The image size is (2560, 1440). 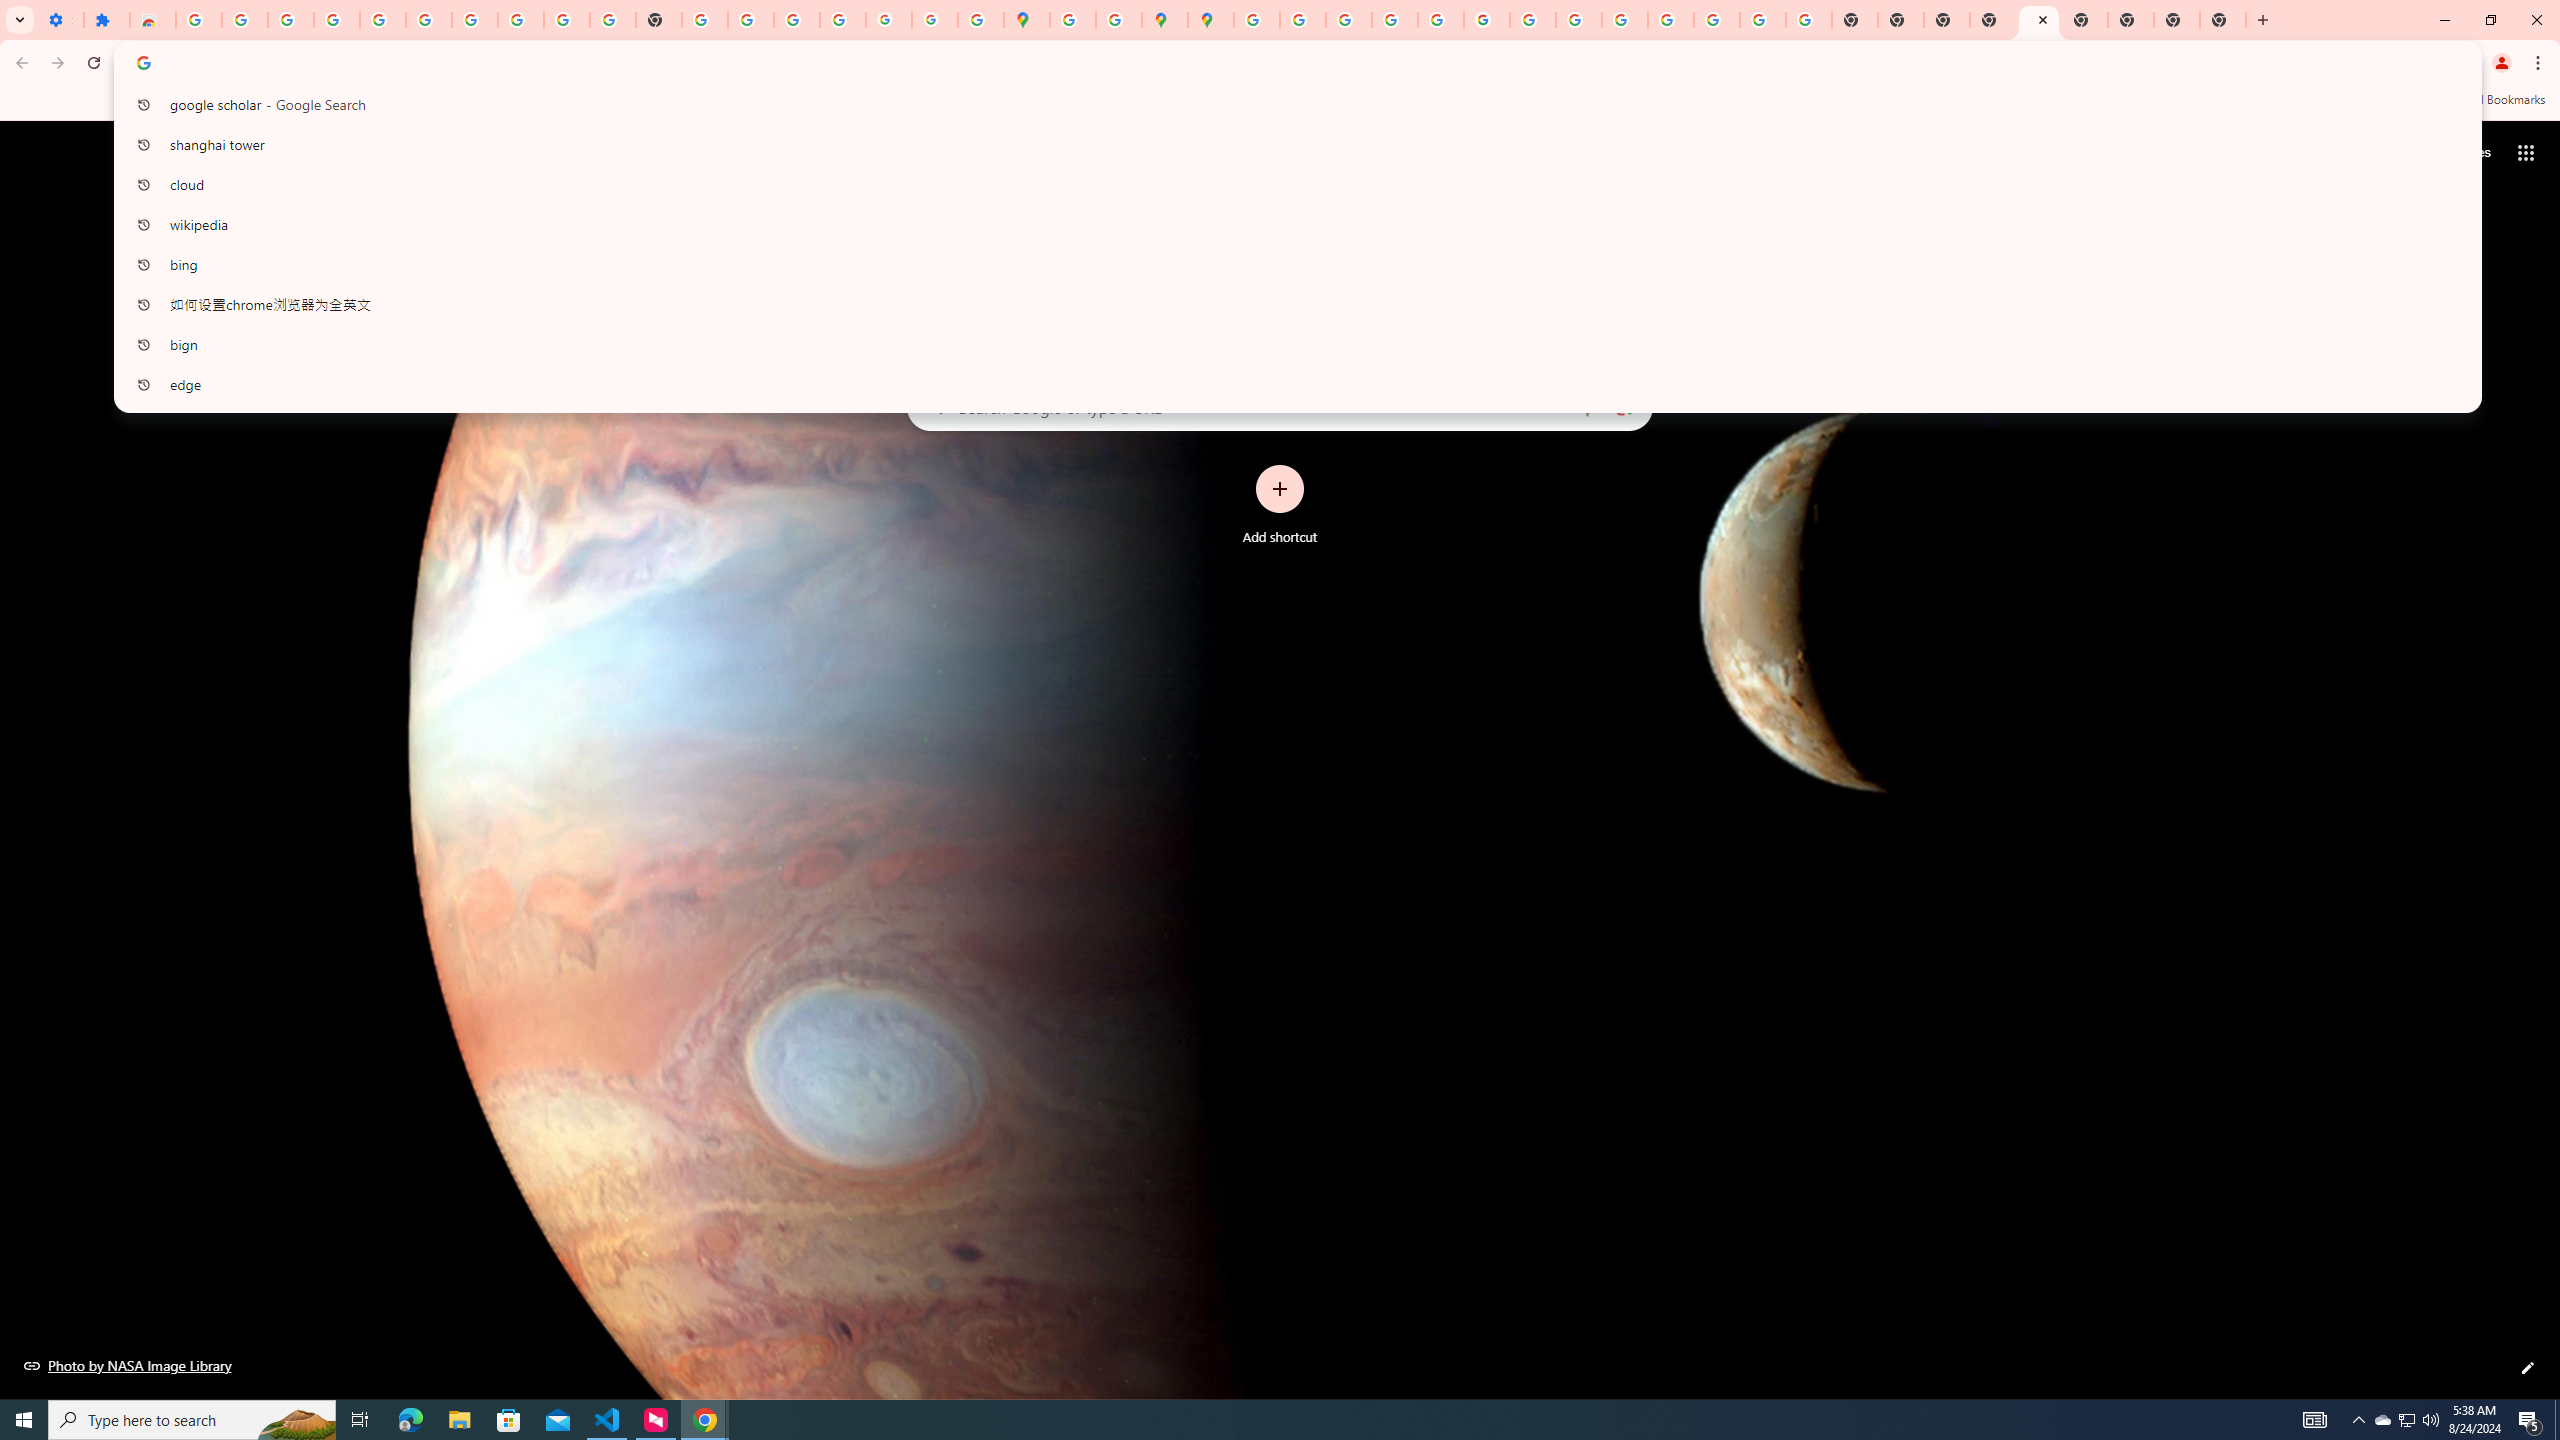 I want to click on Google Account, so click(x=520, y=20).